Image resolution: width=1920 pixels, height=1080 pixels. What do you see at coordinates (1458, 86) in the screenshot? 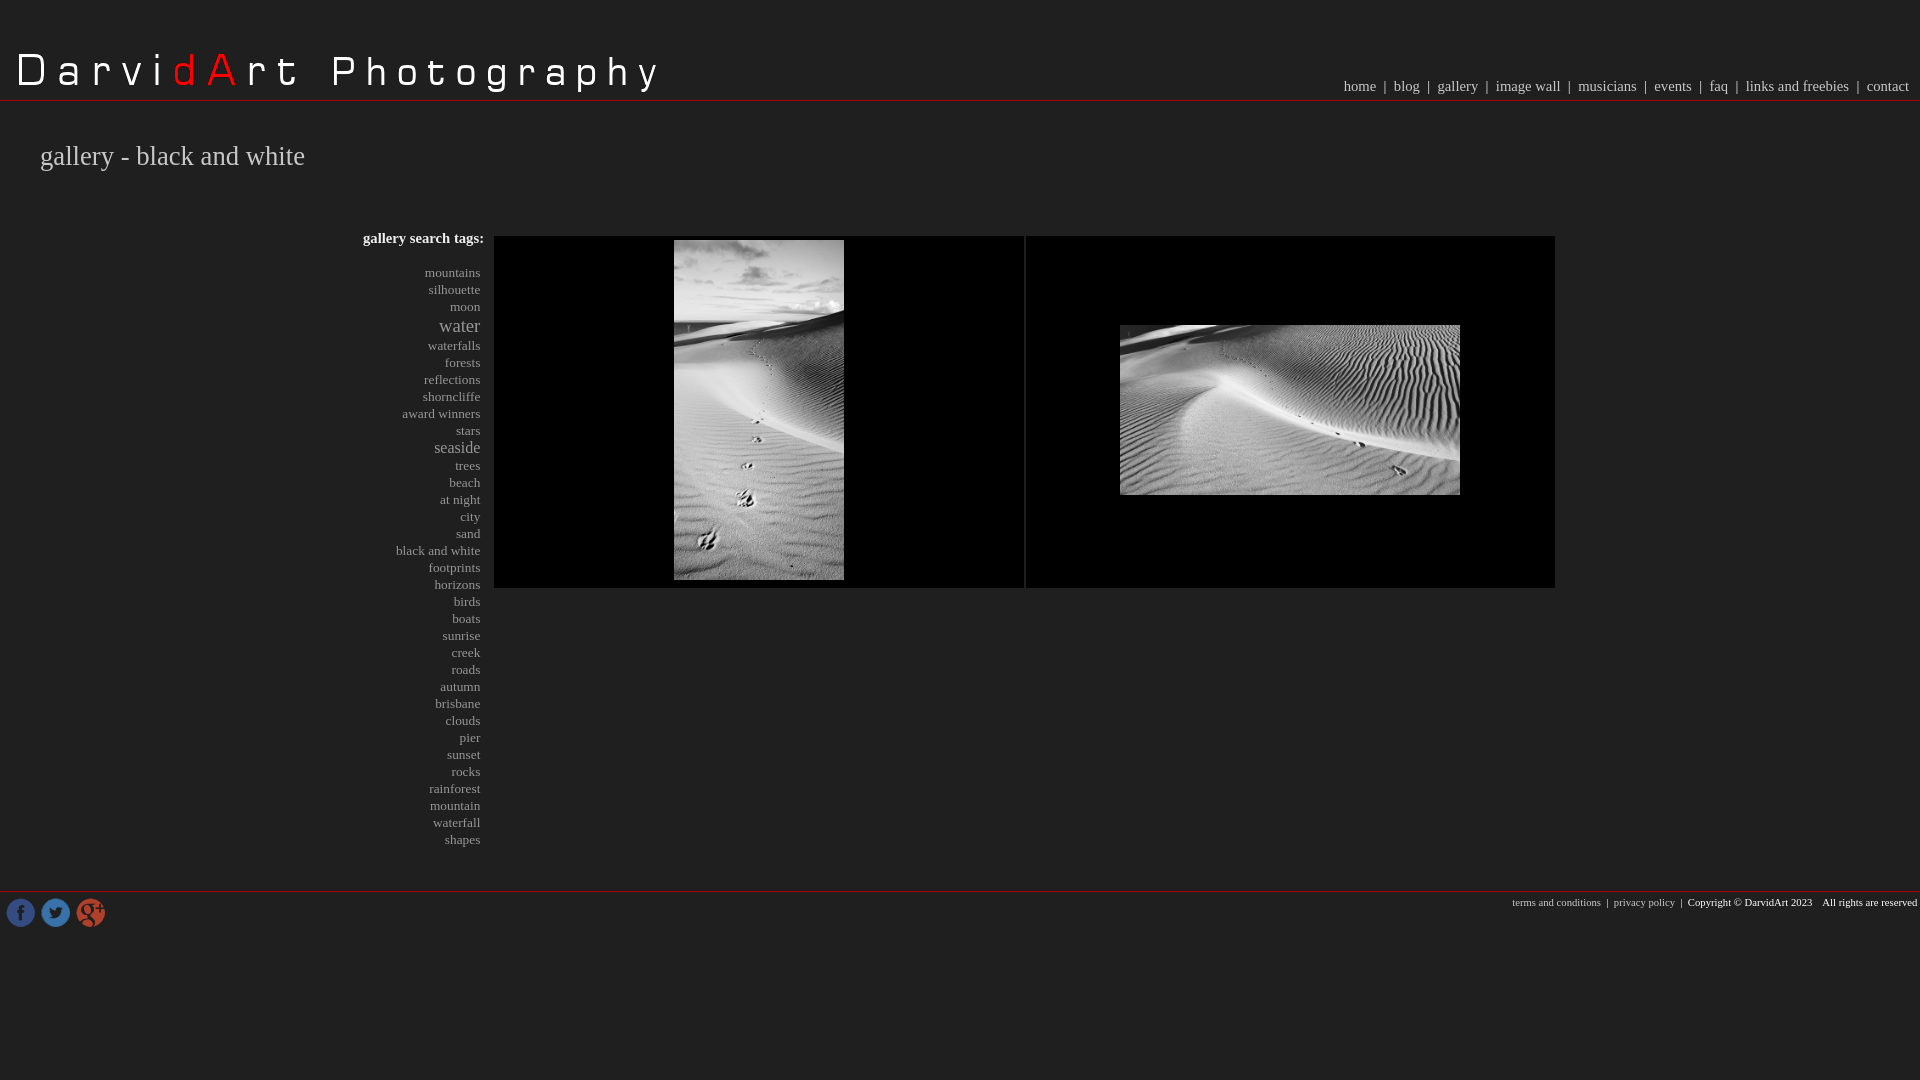
I see `  gallery  ` at bounding box center [1458, 86].